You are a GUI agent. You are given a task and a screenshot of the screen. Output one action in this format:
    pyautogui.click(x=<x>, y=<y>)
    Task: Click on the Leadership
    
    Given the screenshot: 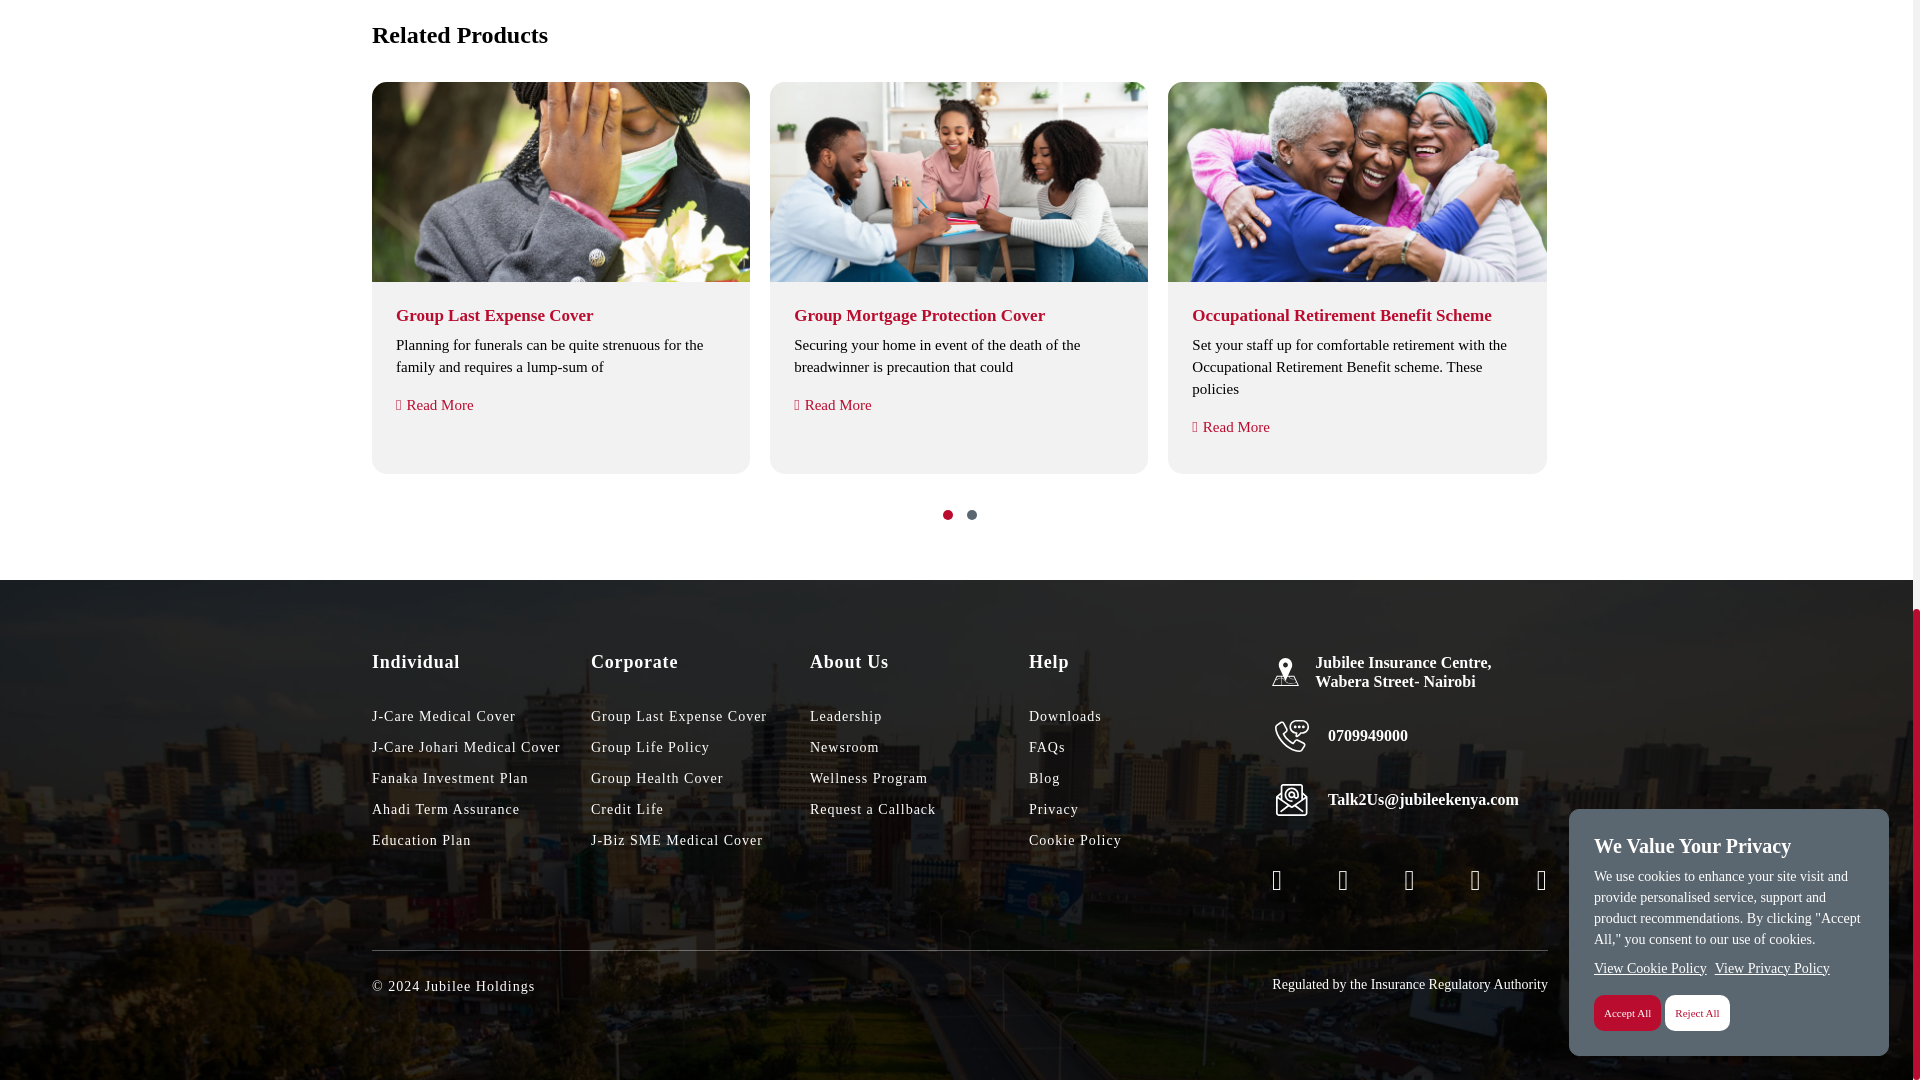 What is the action you would take?
    pyautogui.click(x=920, y=716)
    